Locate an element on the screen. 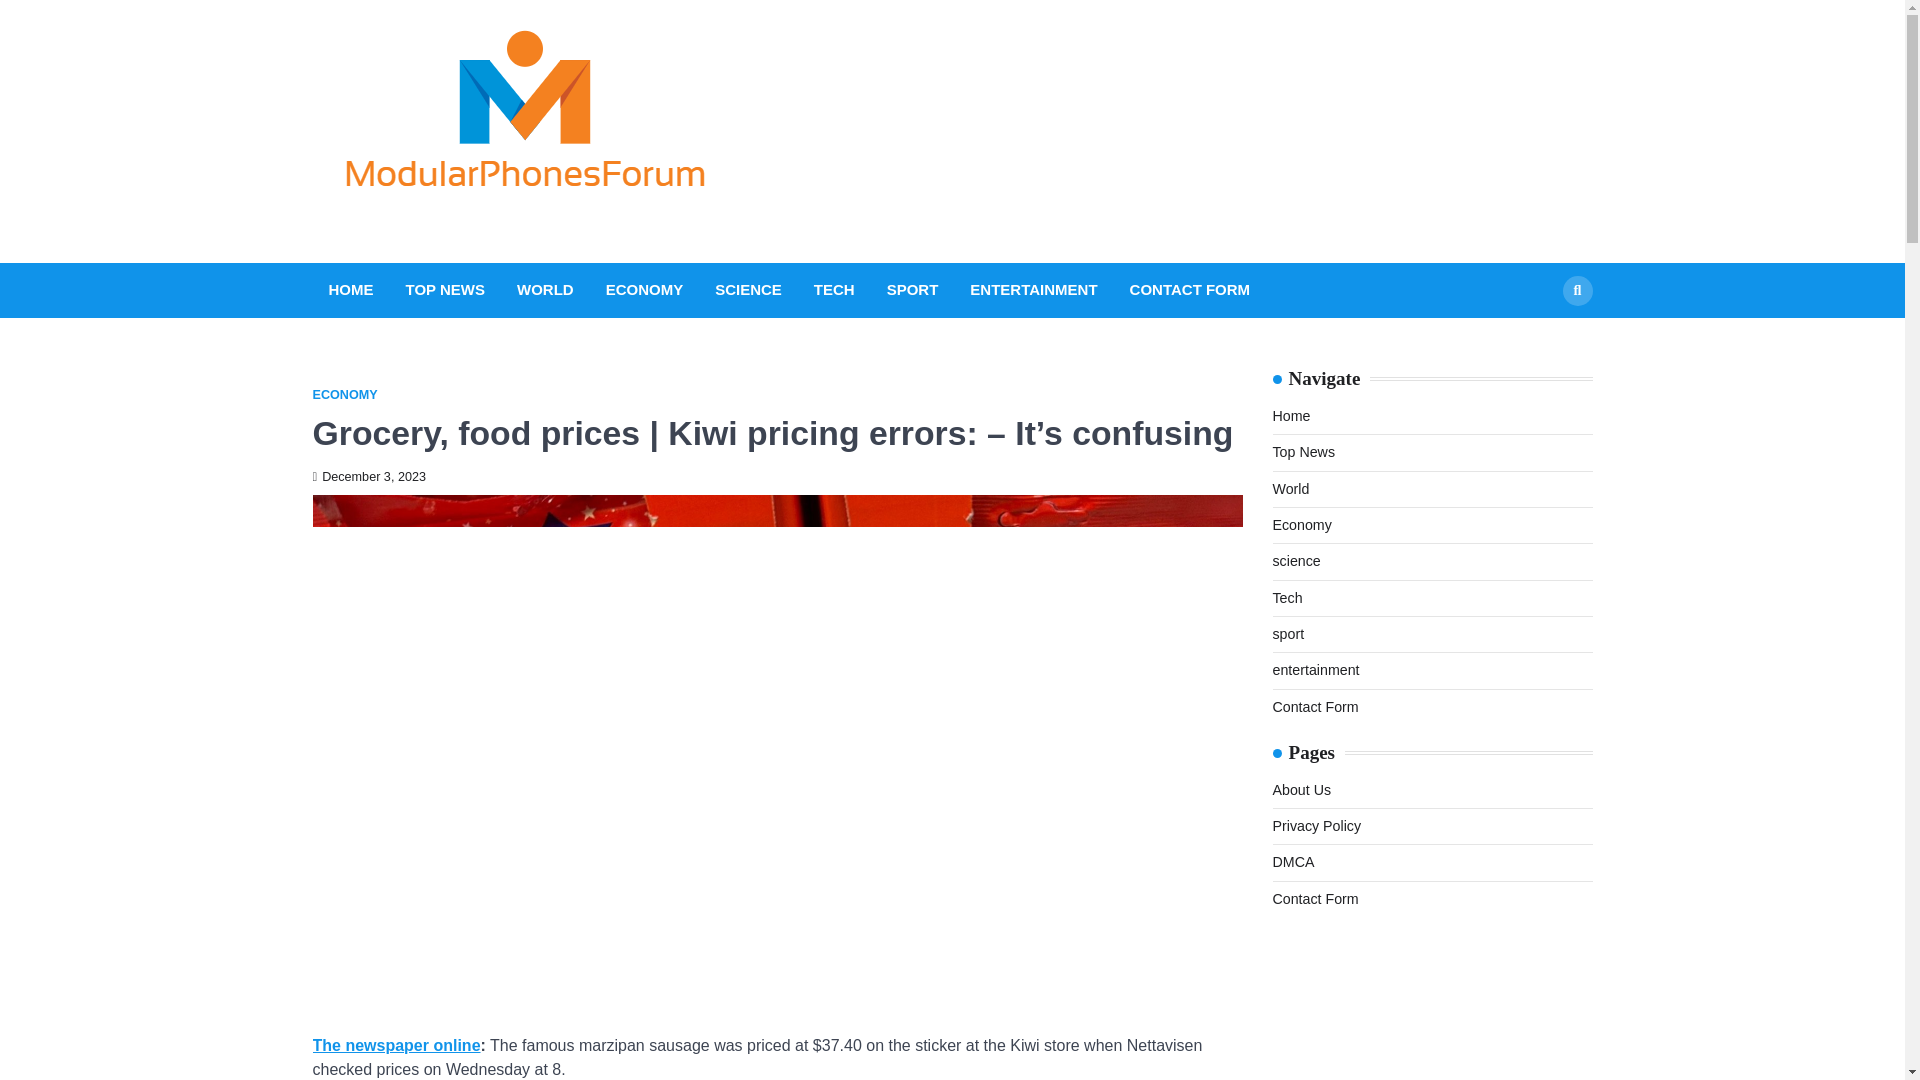  WORLD is located at coordinates (544, 290).